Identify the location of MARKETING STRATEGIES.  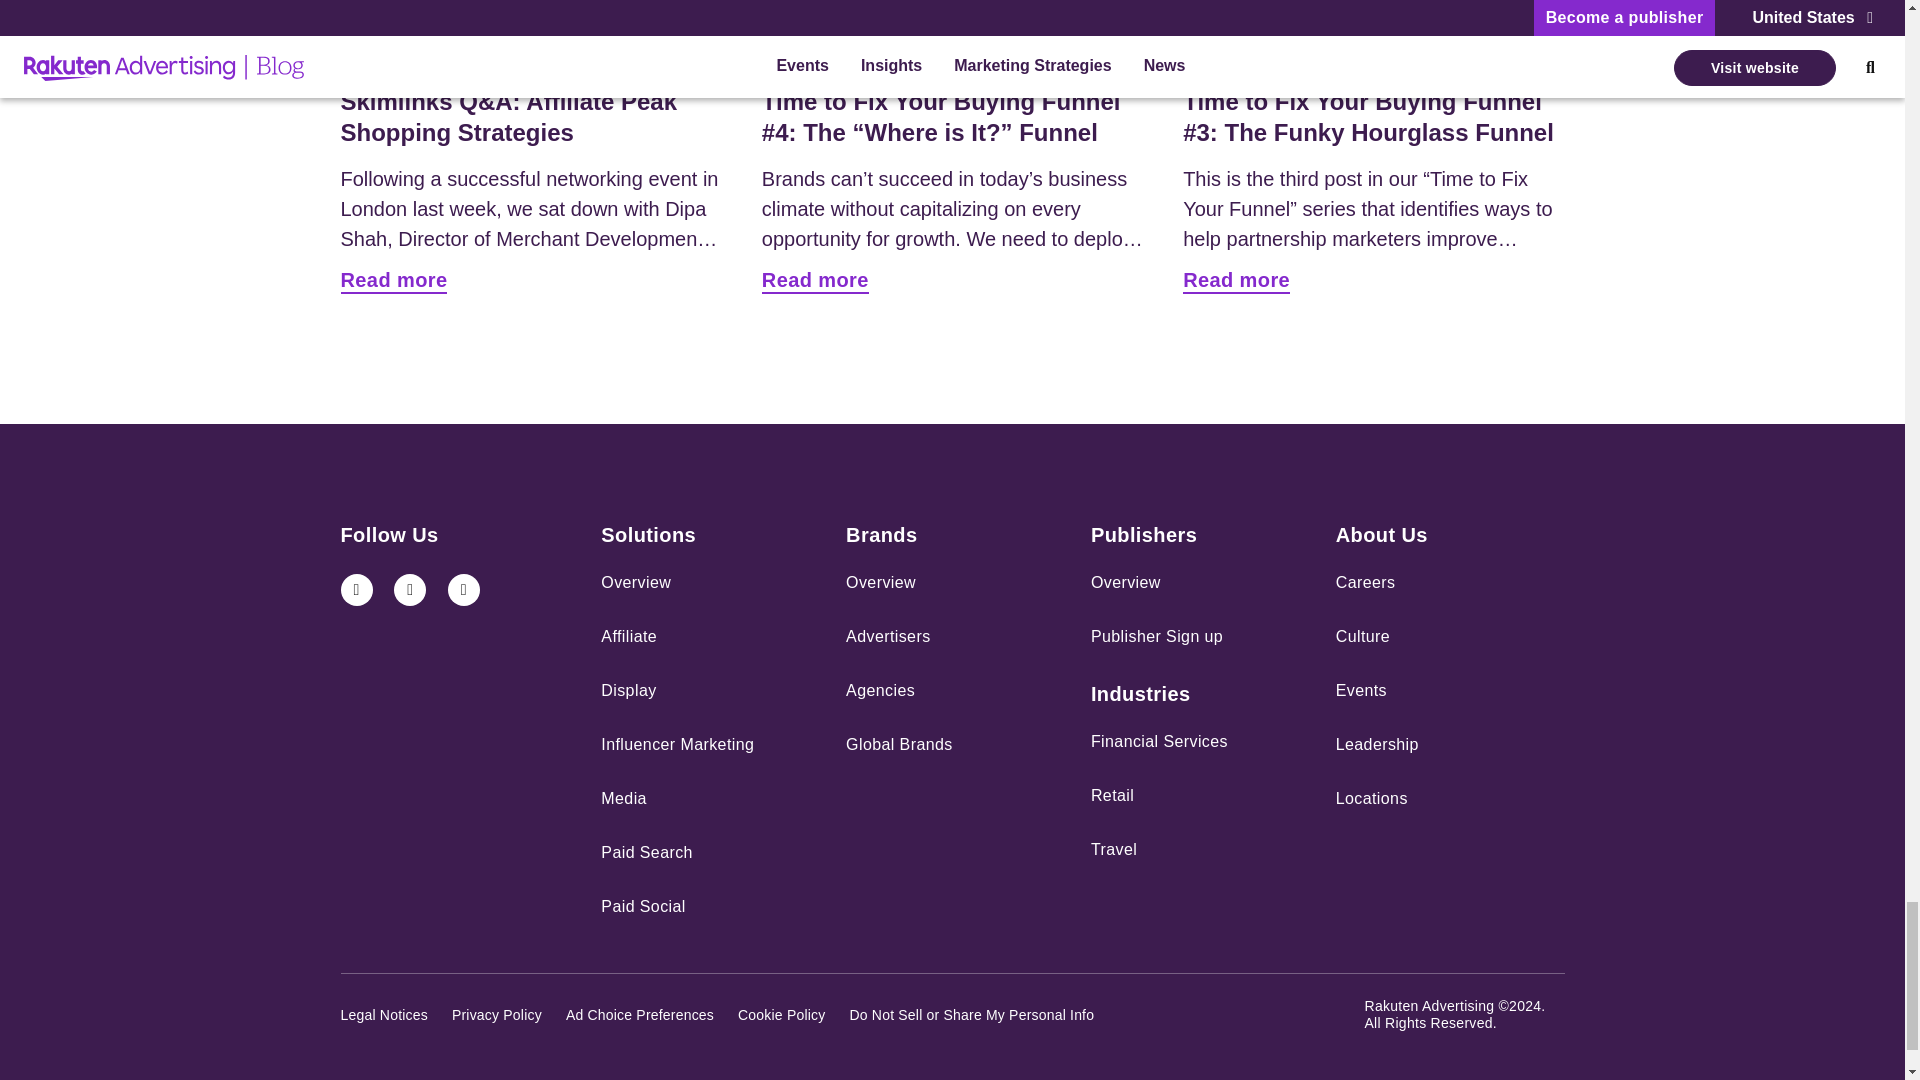
(1287, 62).